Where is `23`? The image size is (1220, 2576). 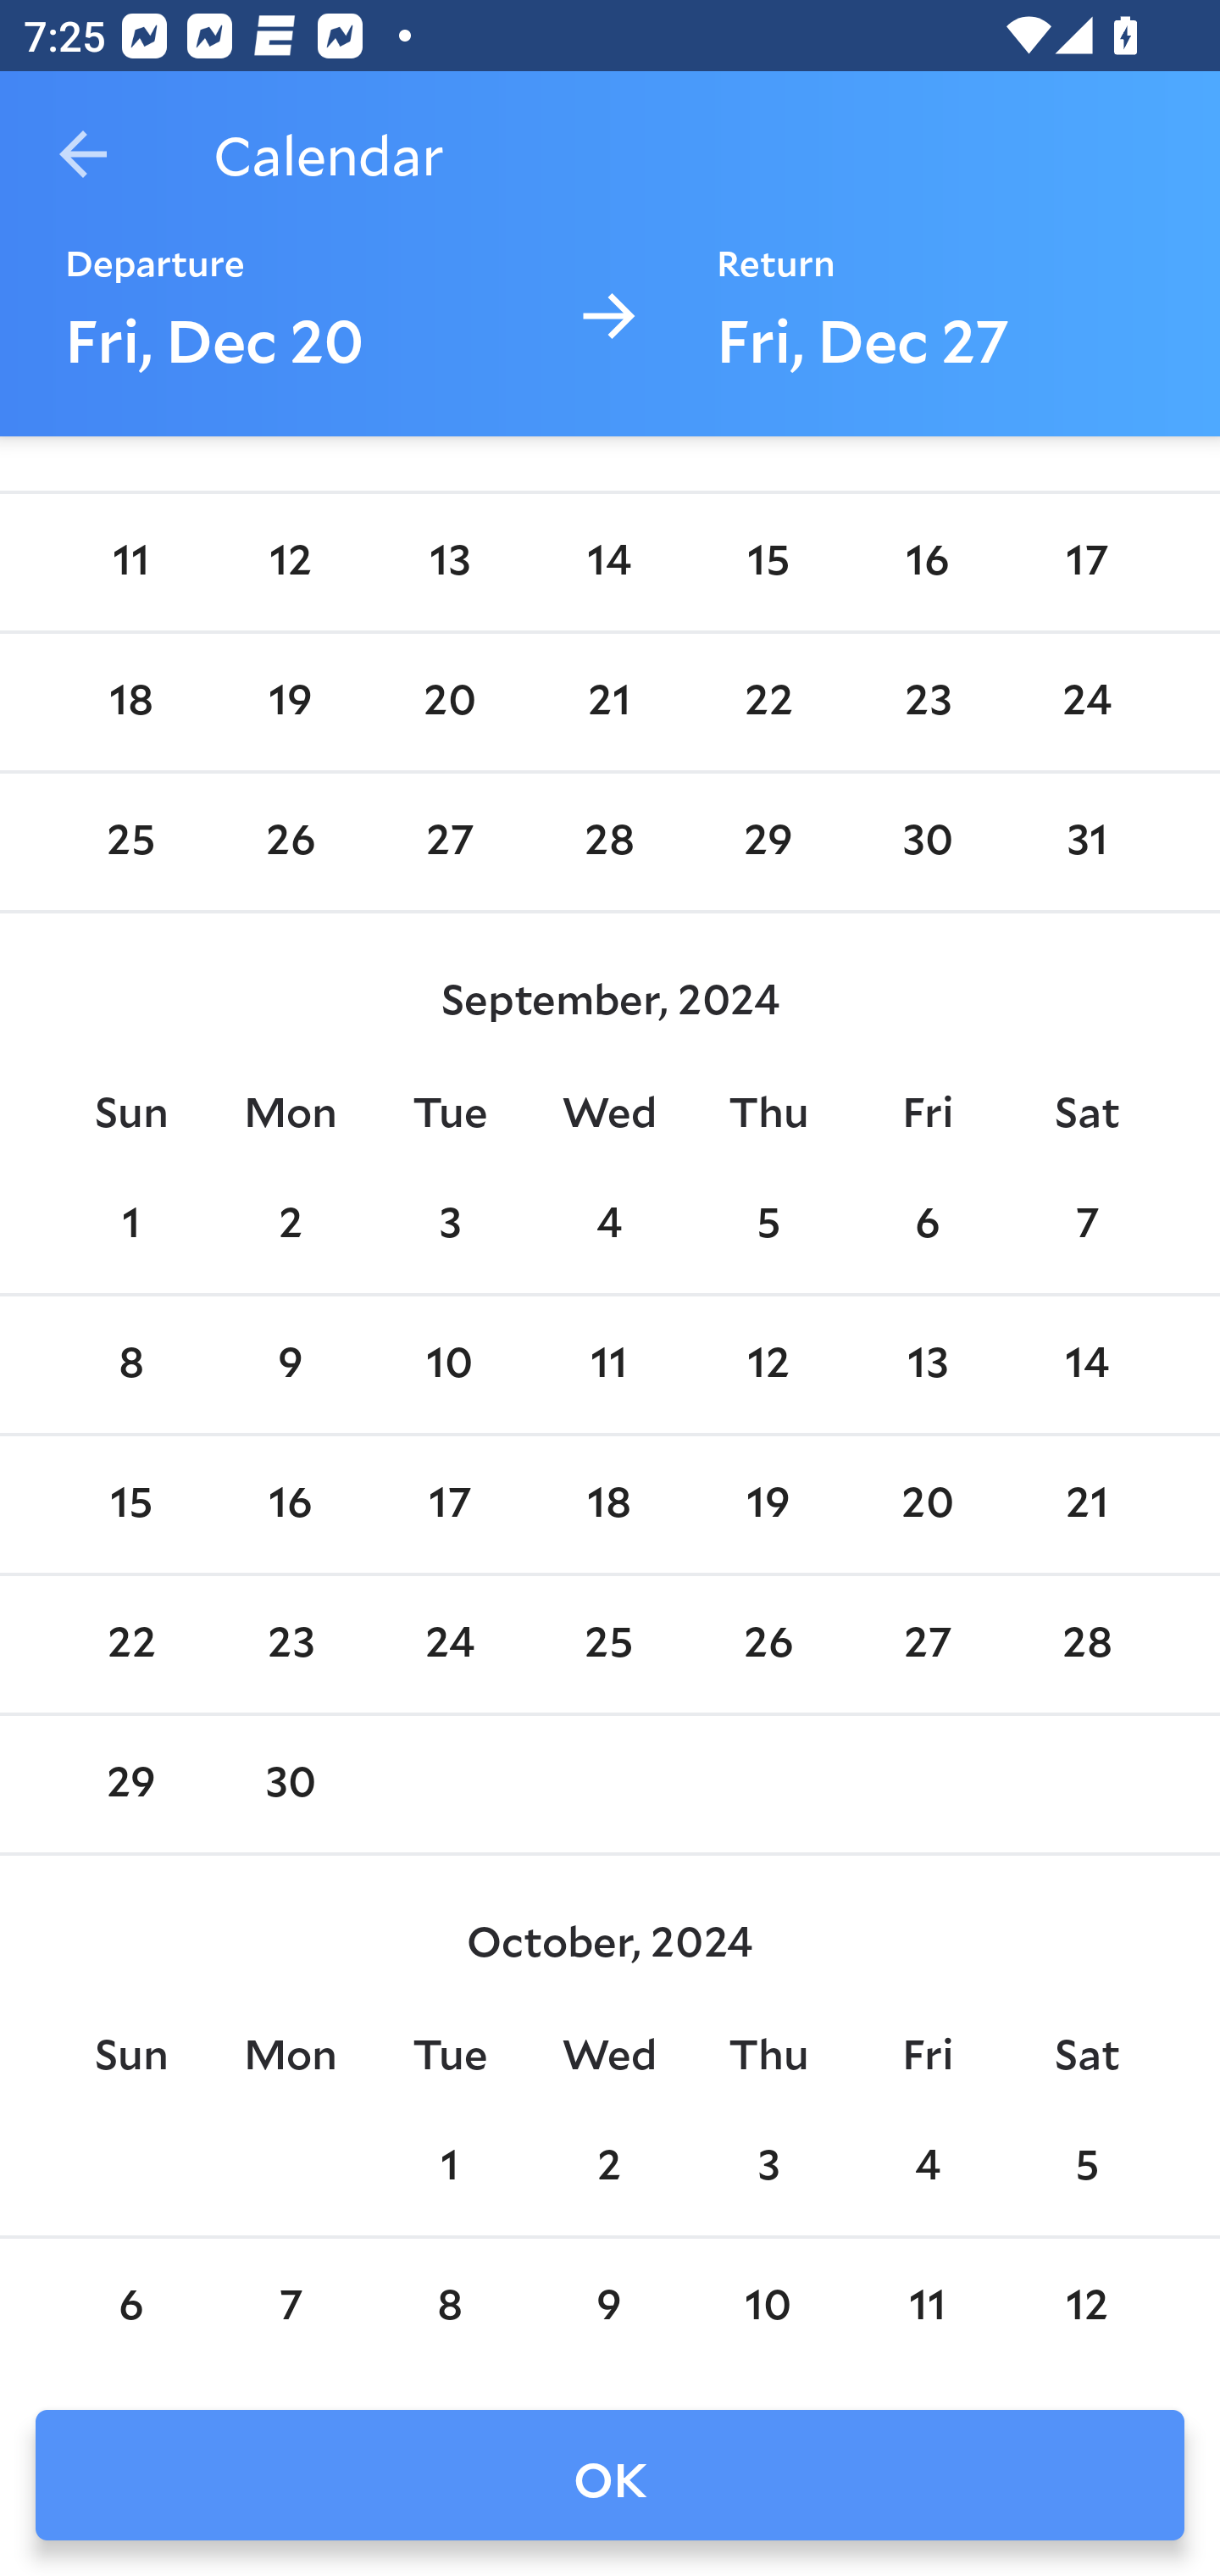
23 is located at coordinates (291, 1644).